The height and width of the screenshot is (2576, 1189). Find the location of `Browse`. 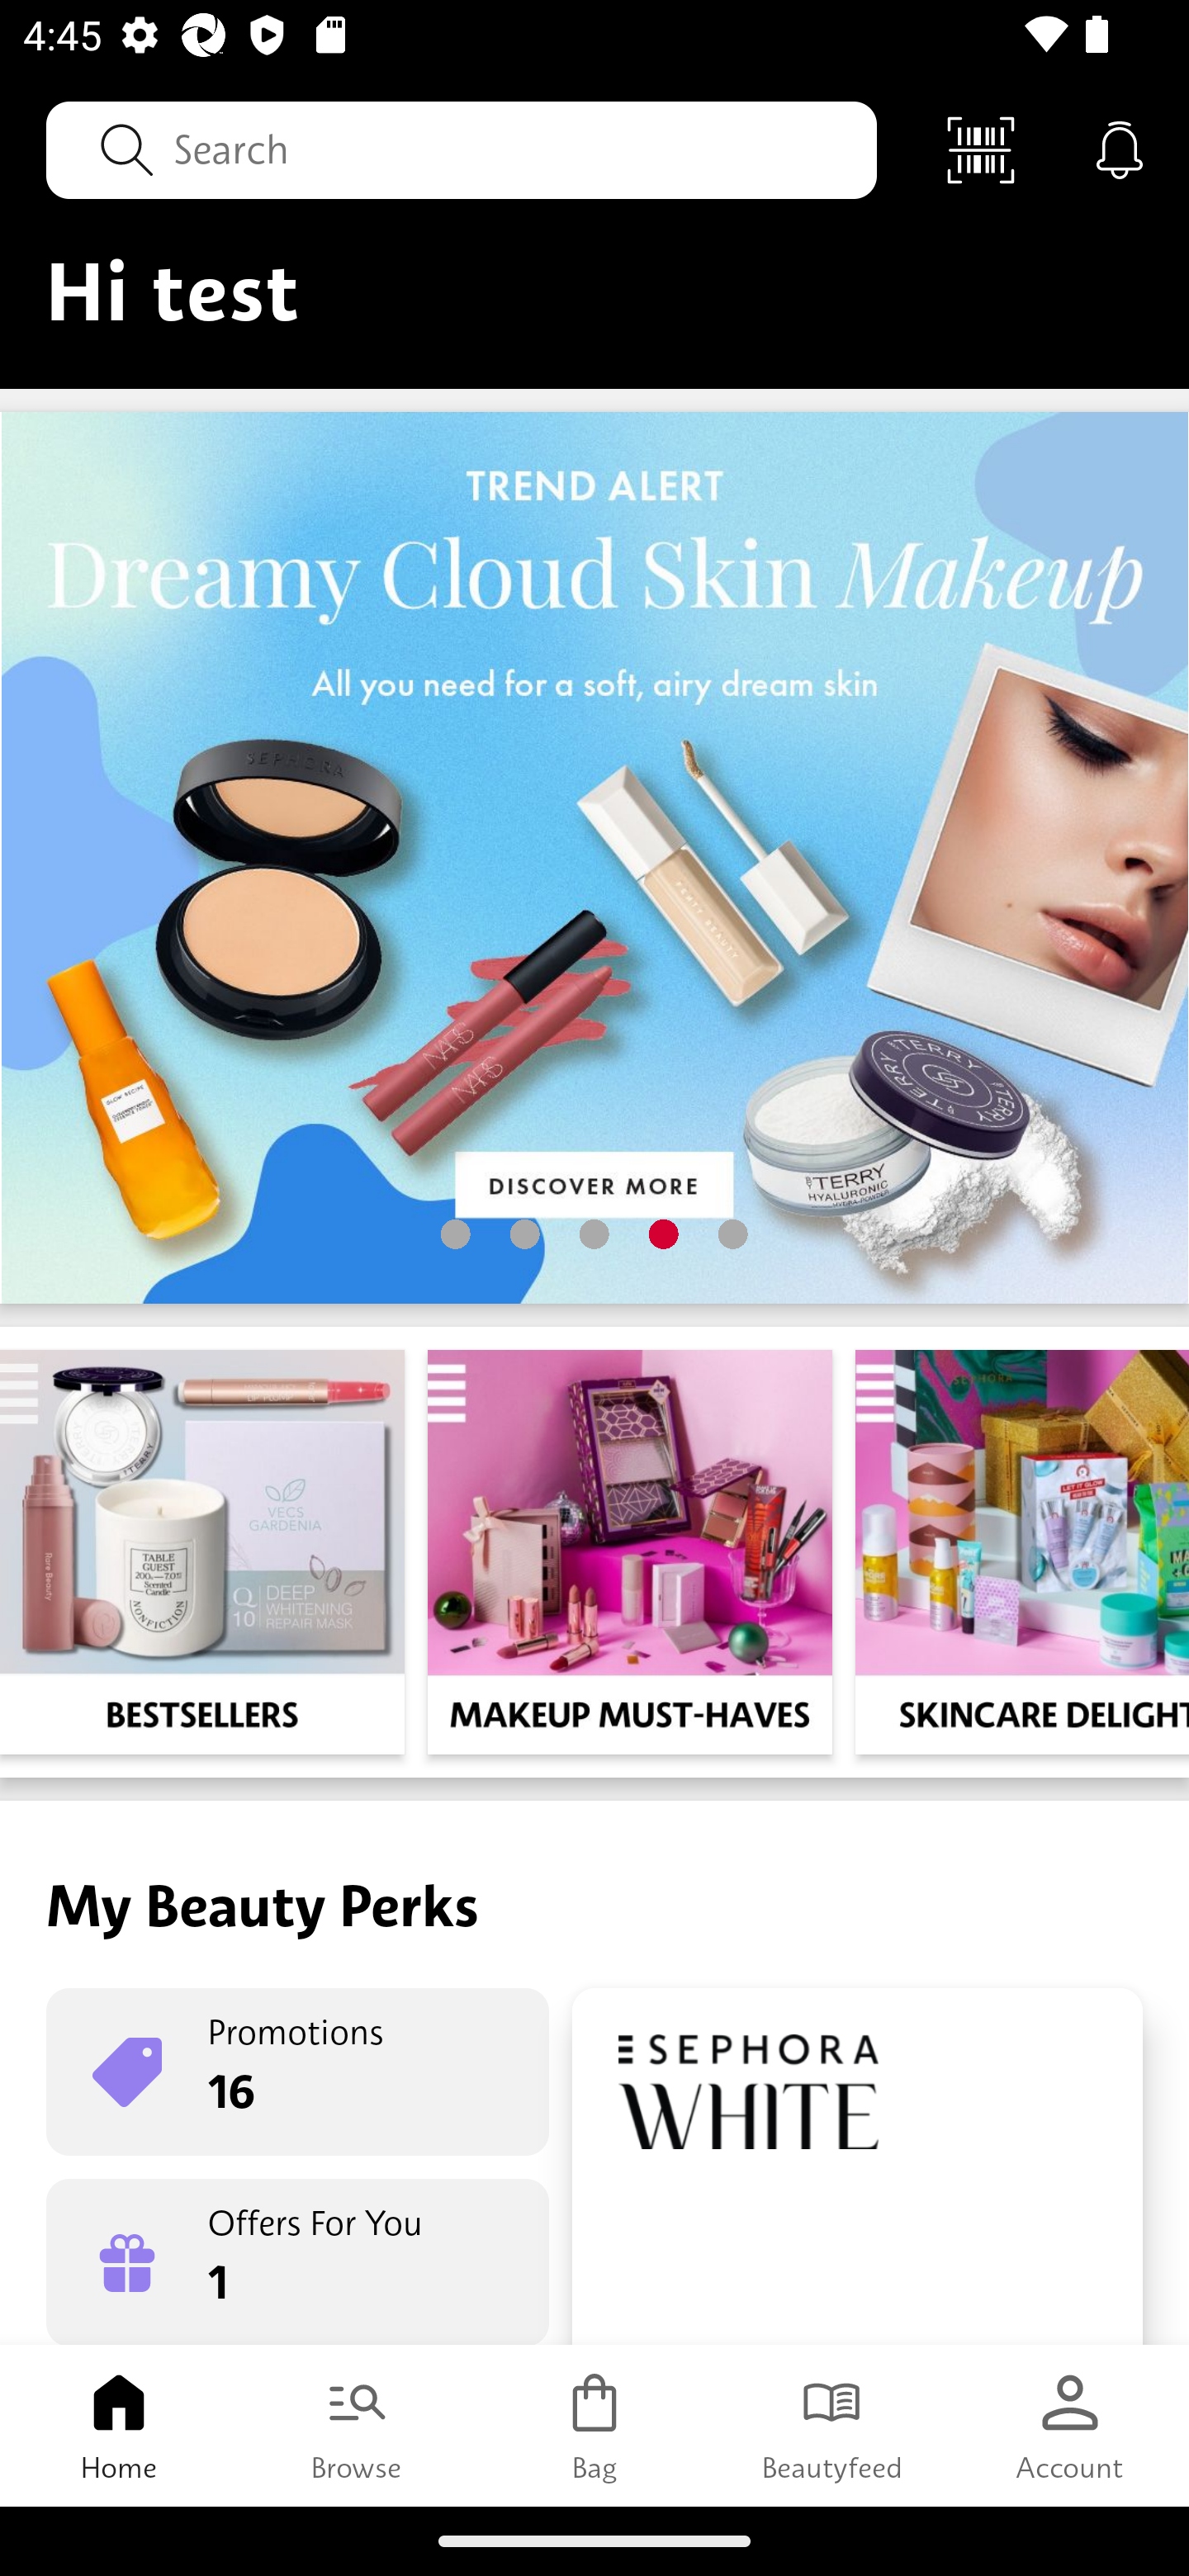

Browse is located at coordinates (357, 2425).